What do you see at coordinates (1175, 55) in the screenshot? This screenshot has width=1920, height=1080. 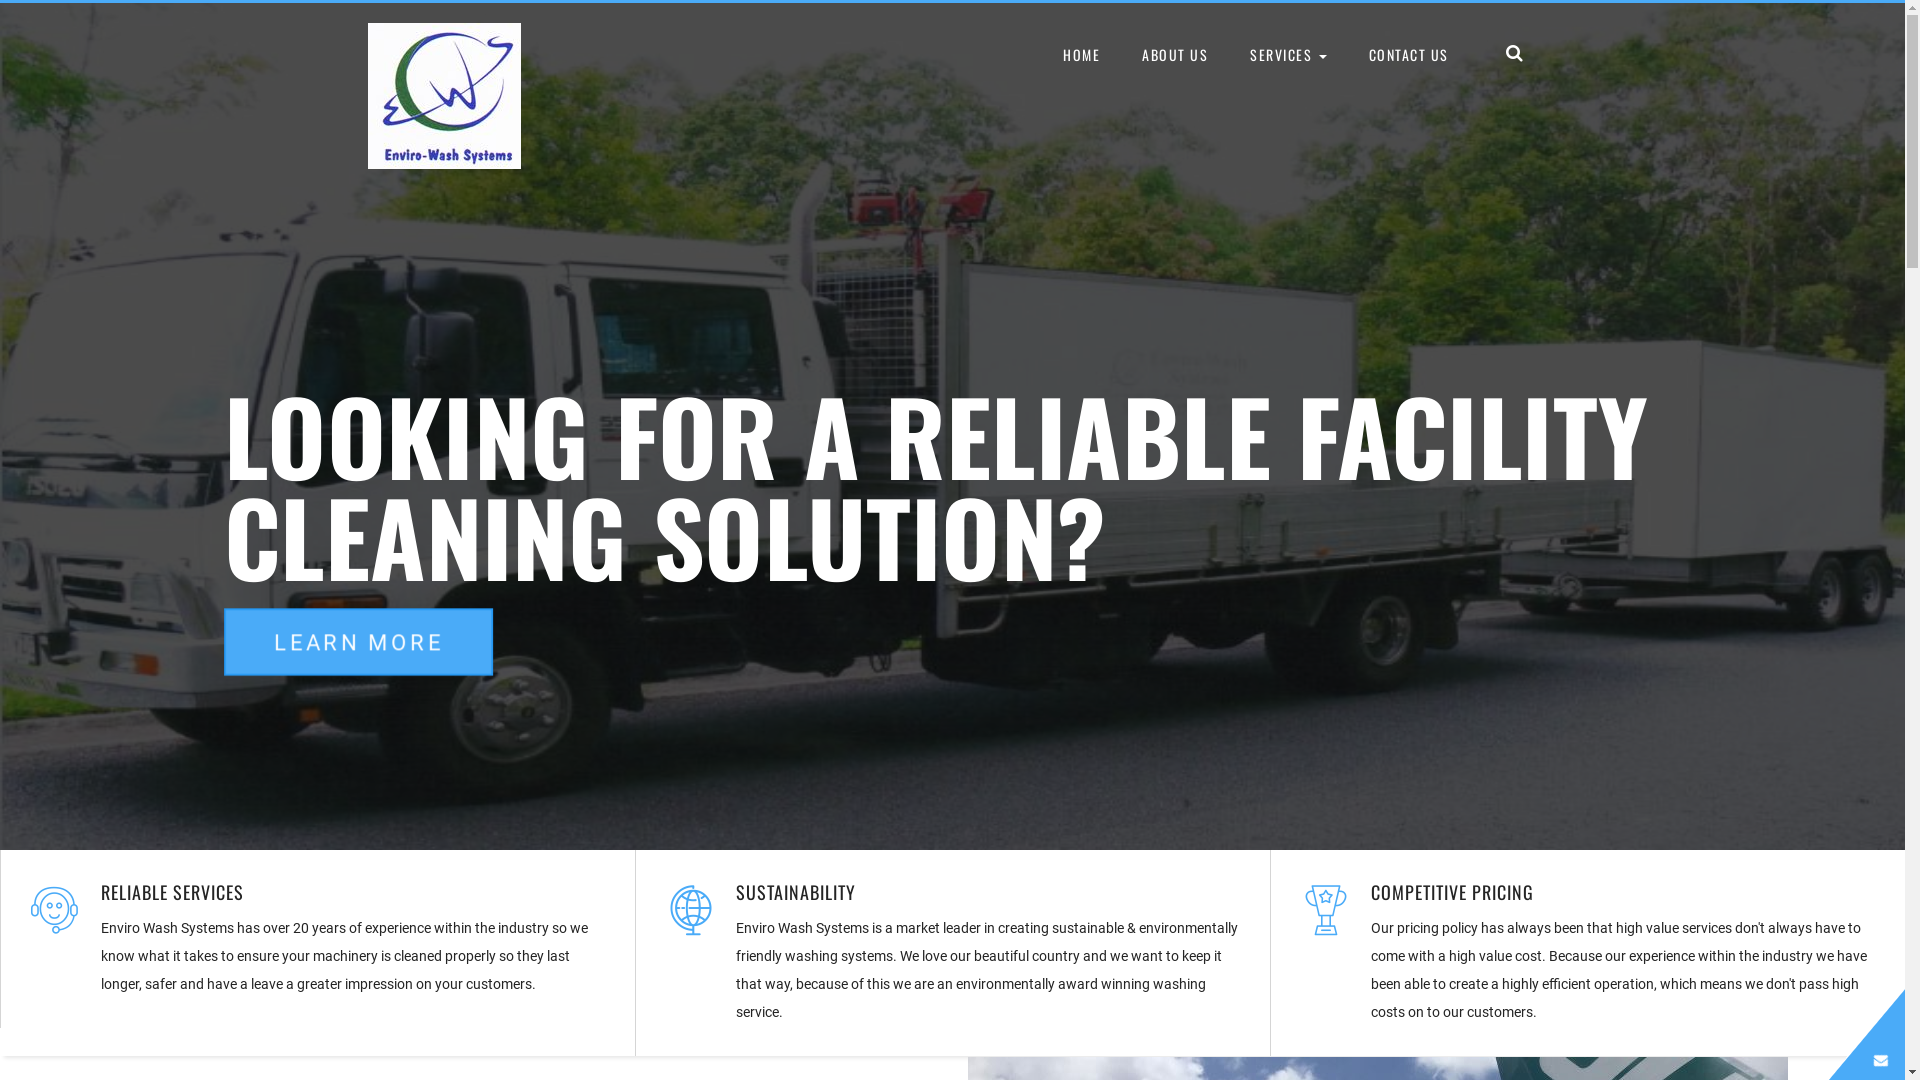 I see `ABOUT US` at bounding box center [1175, 55].